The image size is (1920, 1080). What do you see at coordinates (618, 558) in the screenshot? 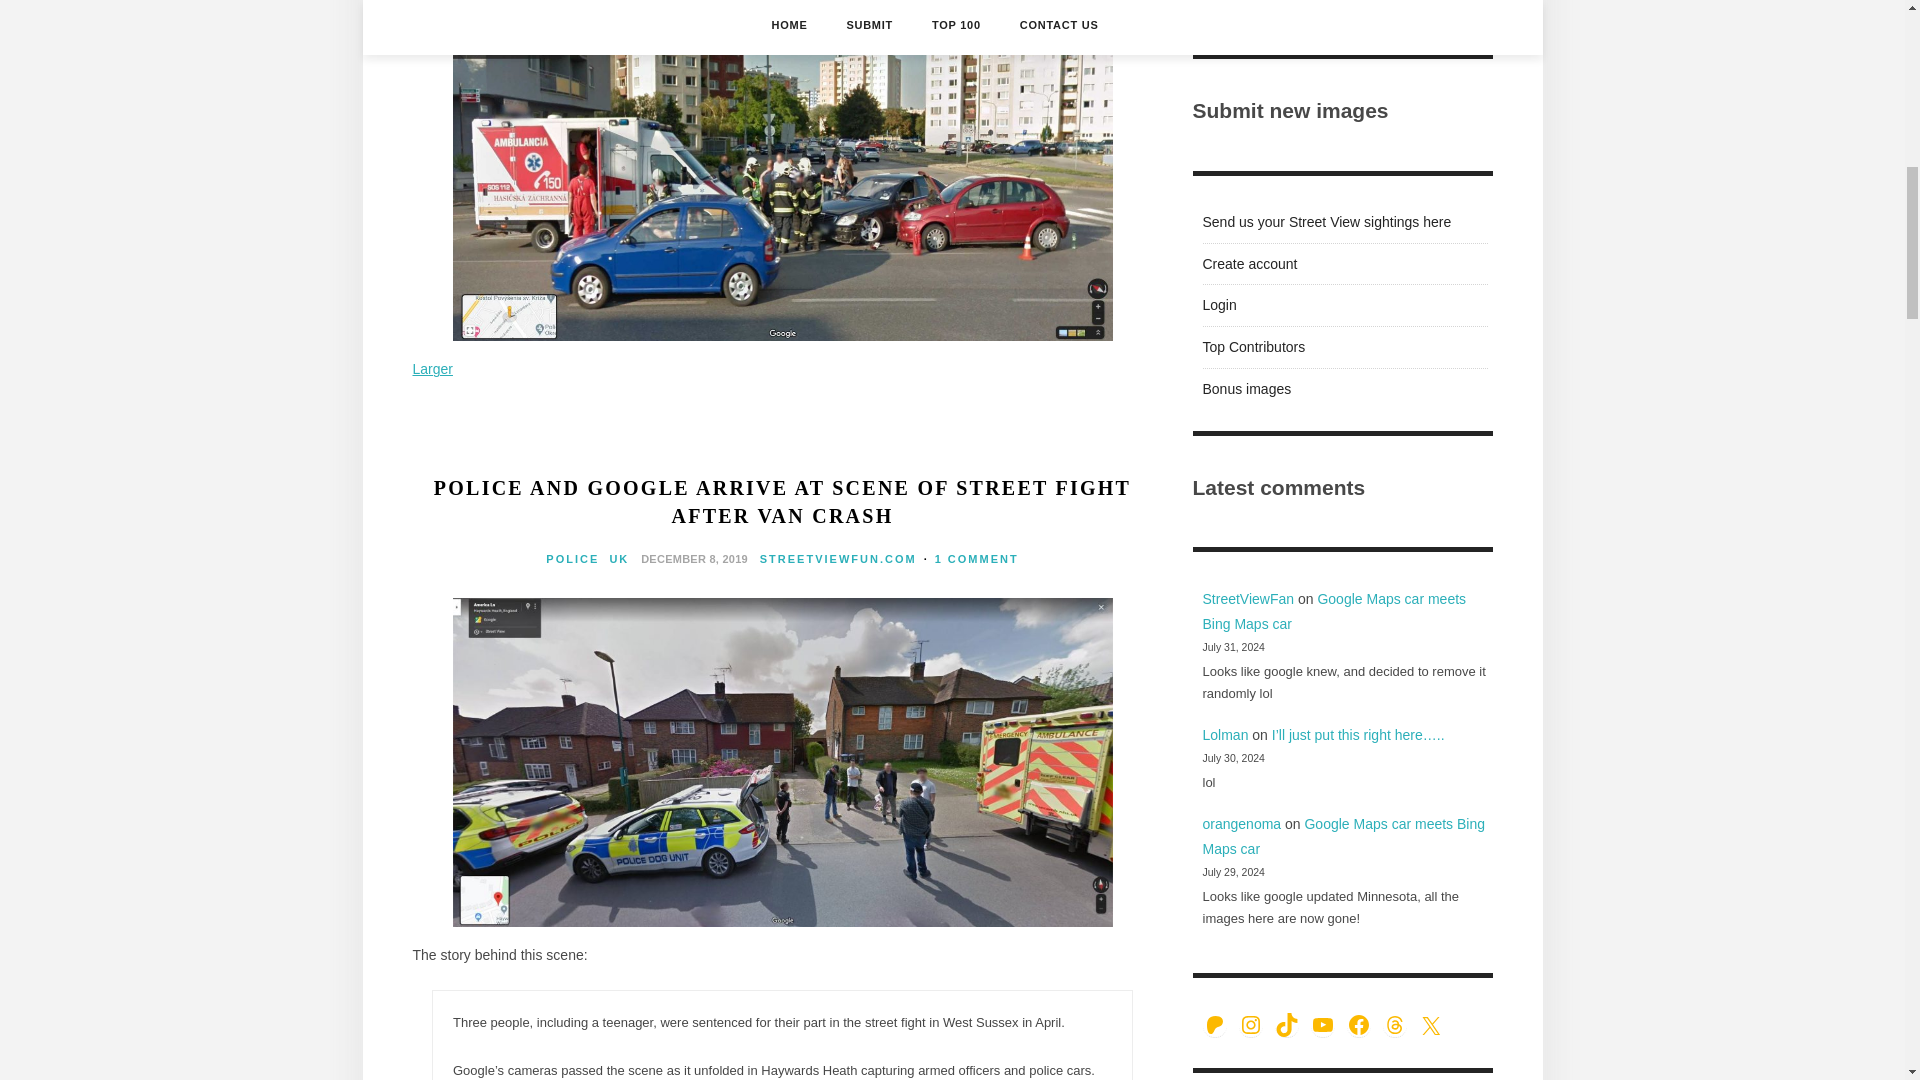
I see `UK` at bounding box center [618, 558].